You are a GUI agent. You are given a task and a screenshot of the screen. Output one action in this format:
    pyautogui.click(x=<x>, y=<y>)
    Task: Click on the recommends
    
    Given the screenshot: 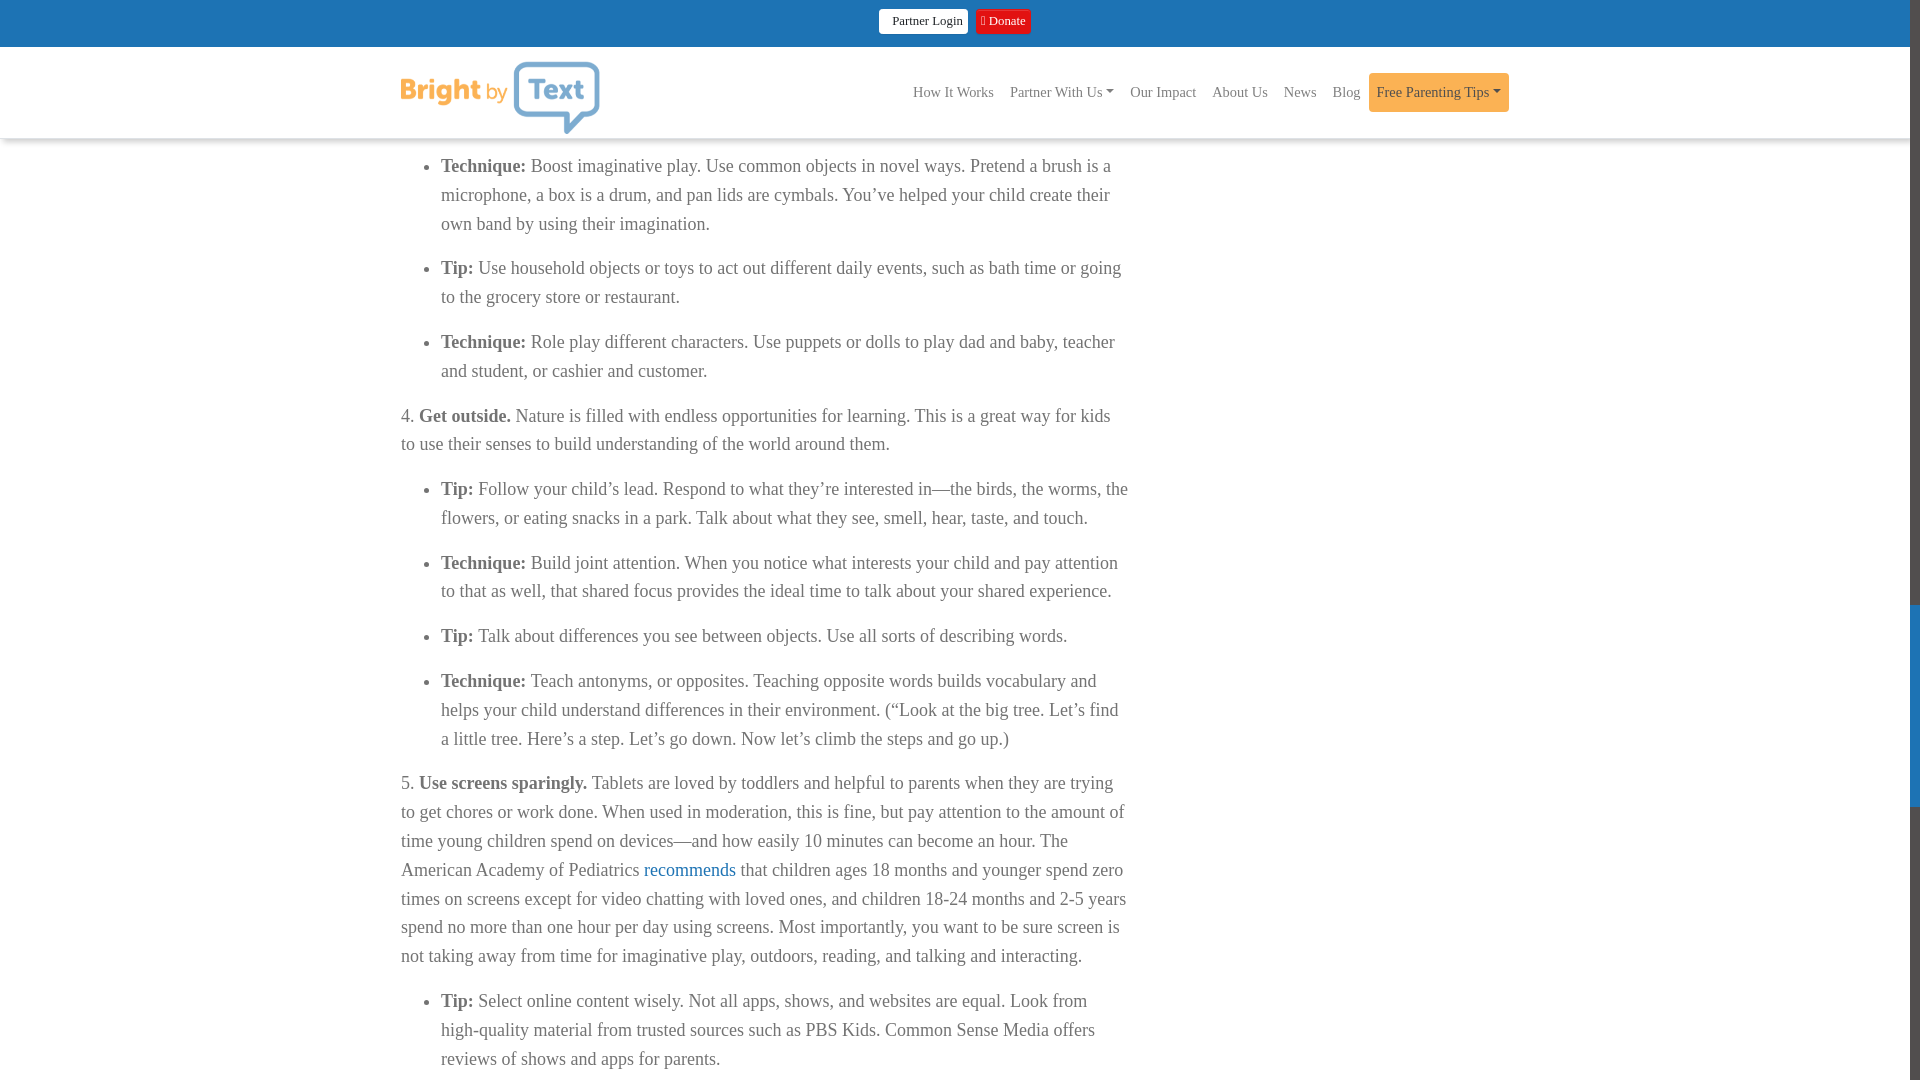 What is the action you would take?
    pyautogui.click(x=689, y=870)
    